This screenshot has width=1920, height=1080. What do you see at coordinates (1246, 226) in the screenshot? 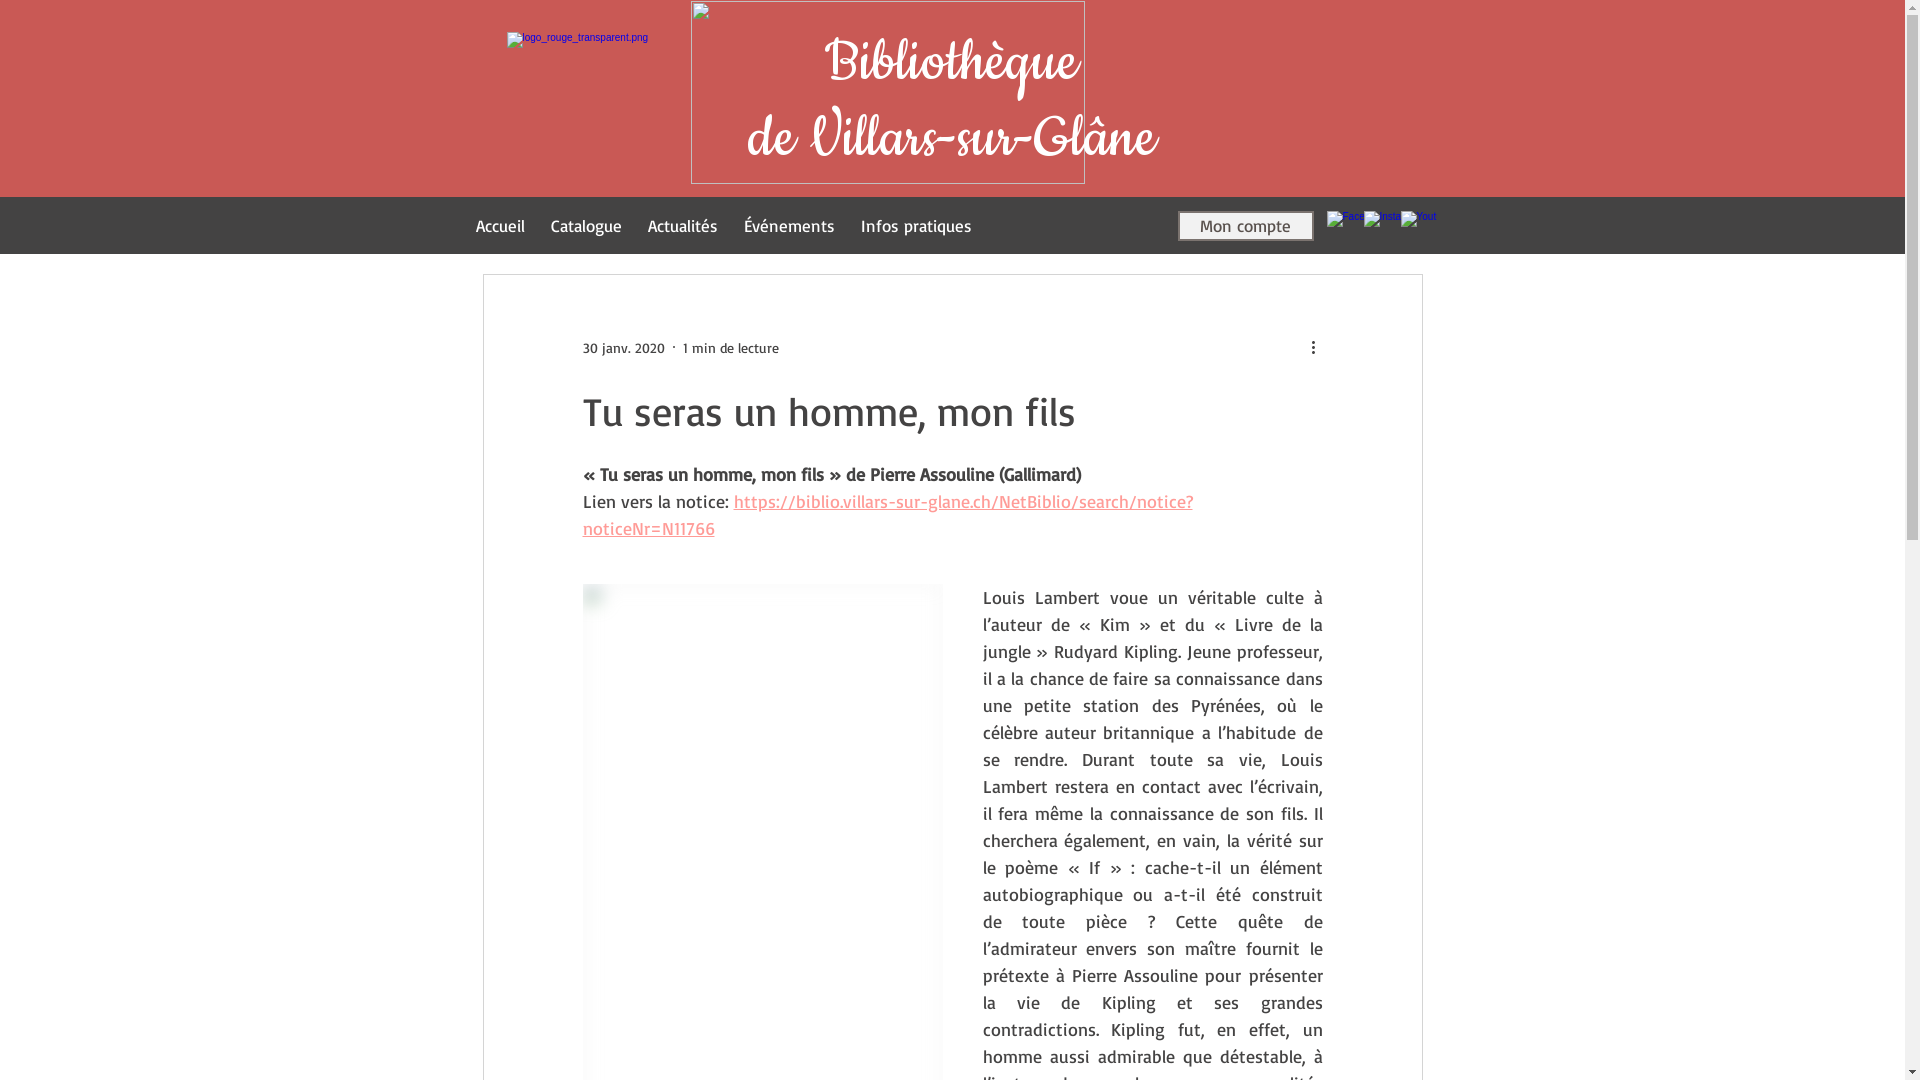
I see `Mon compte` at bounding box center [1246, 226].